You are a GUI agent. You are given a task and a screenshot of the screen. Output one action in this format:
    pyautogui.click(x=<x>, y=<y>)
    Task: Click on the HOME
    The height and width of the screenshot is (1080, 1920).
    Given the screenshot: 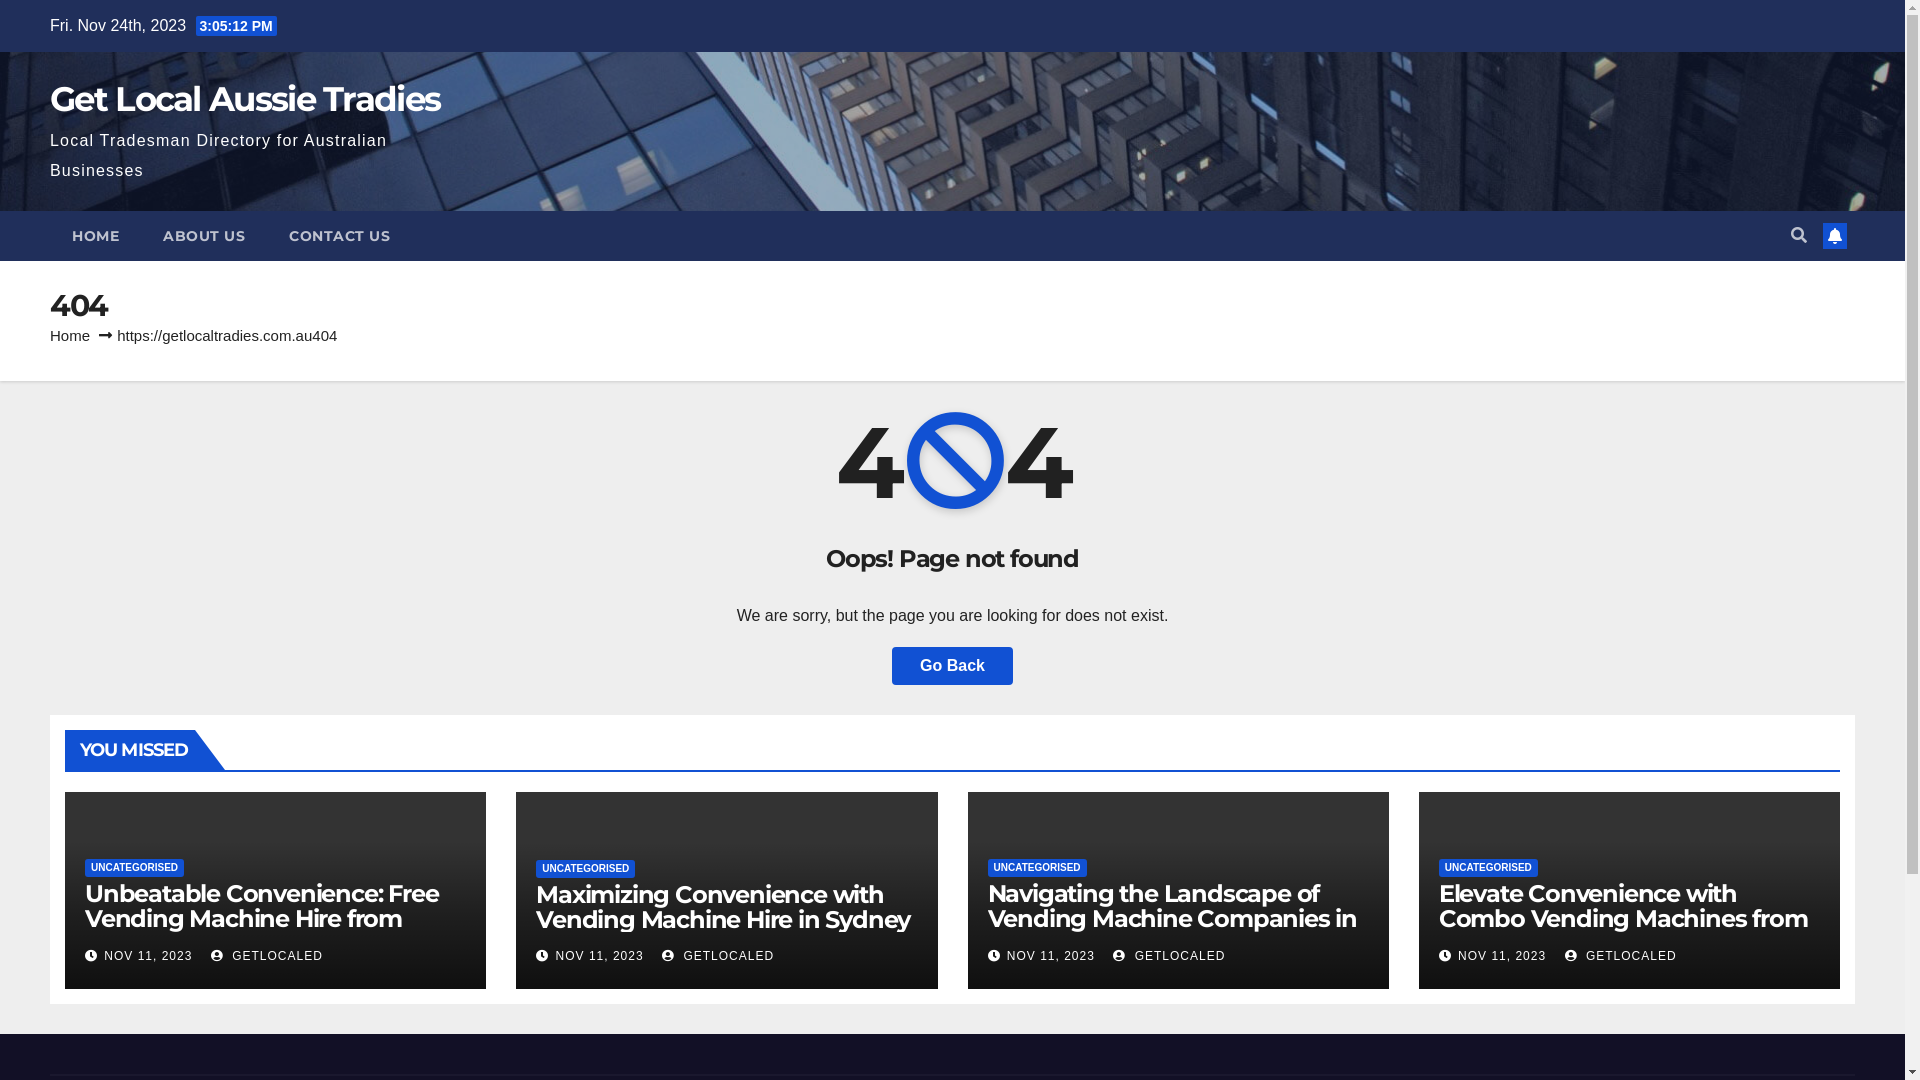 What is the action you would take?
    pyautogui.click(x=96, y=236)
    